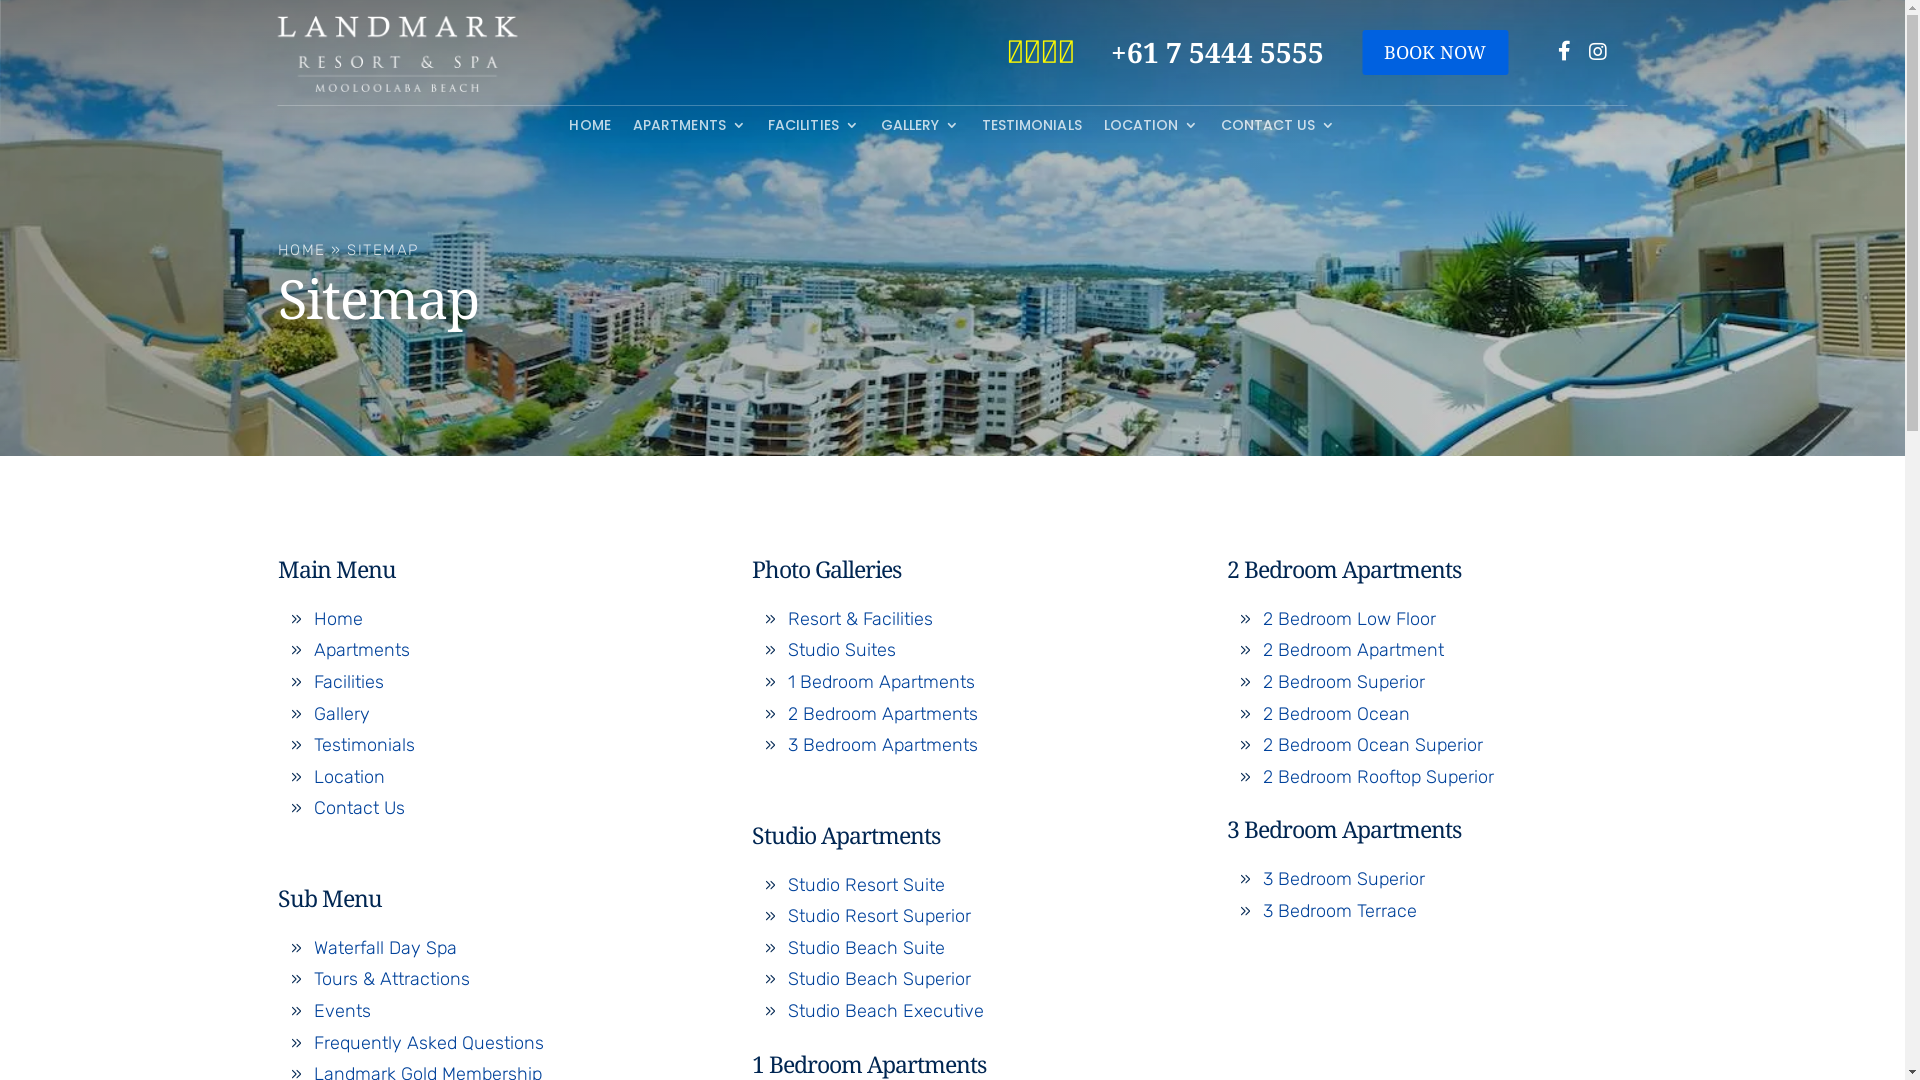 This screenshot has height=1080, width=1920. I want to click on +61 7 5444 5555, so click(1218, 53).